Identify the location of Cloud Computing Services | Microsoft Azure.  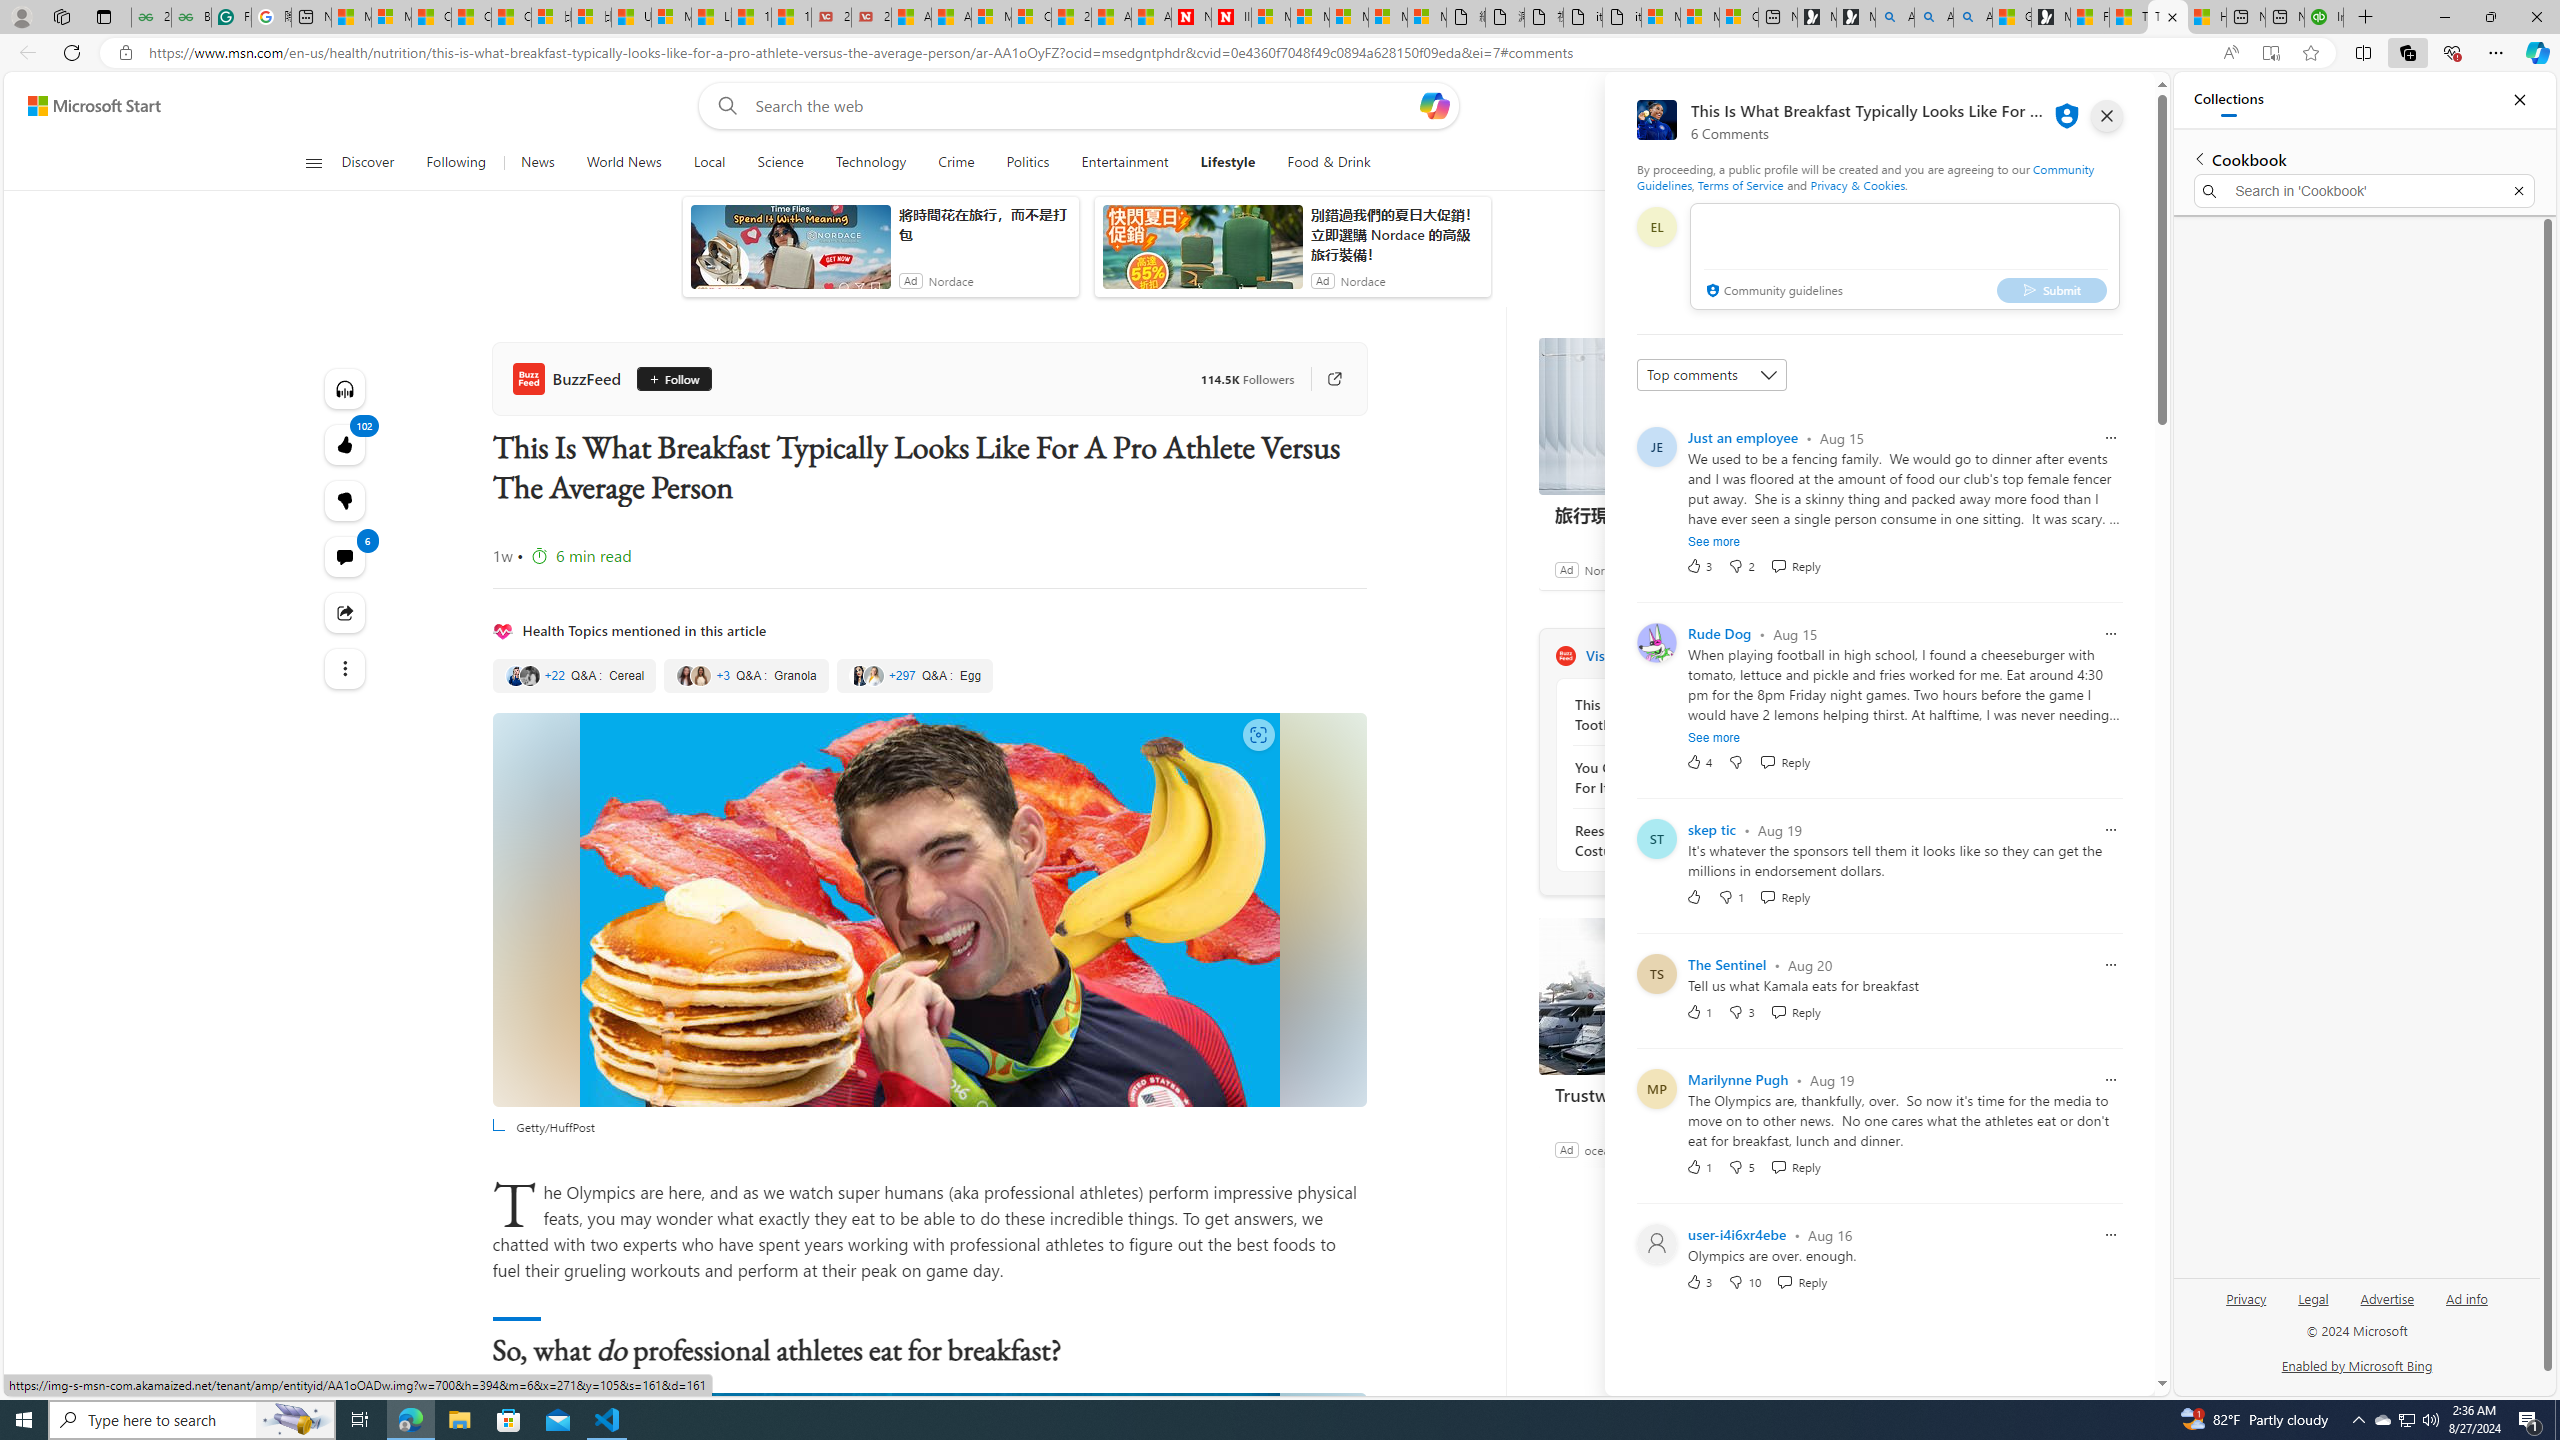
(1031, 17).